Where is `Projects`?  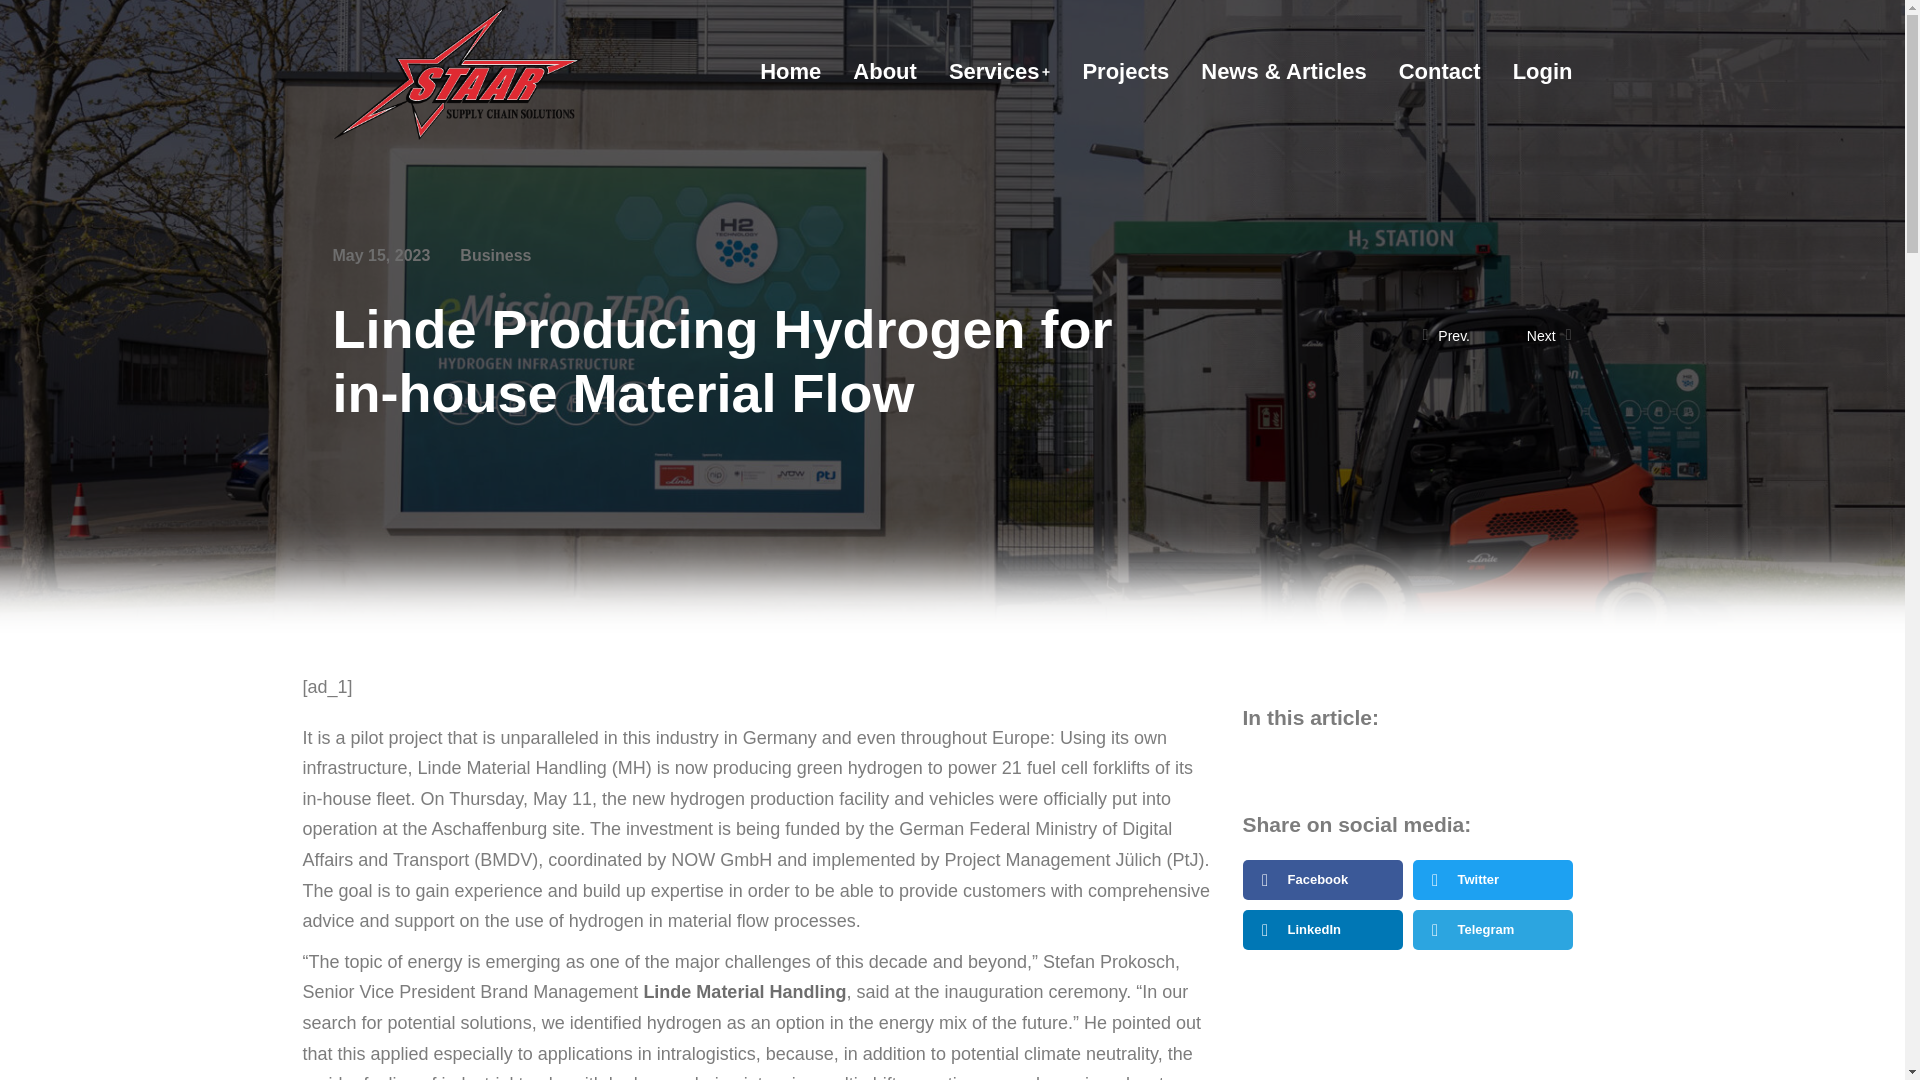
Projects is located at coordinates (1126, 72).